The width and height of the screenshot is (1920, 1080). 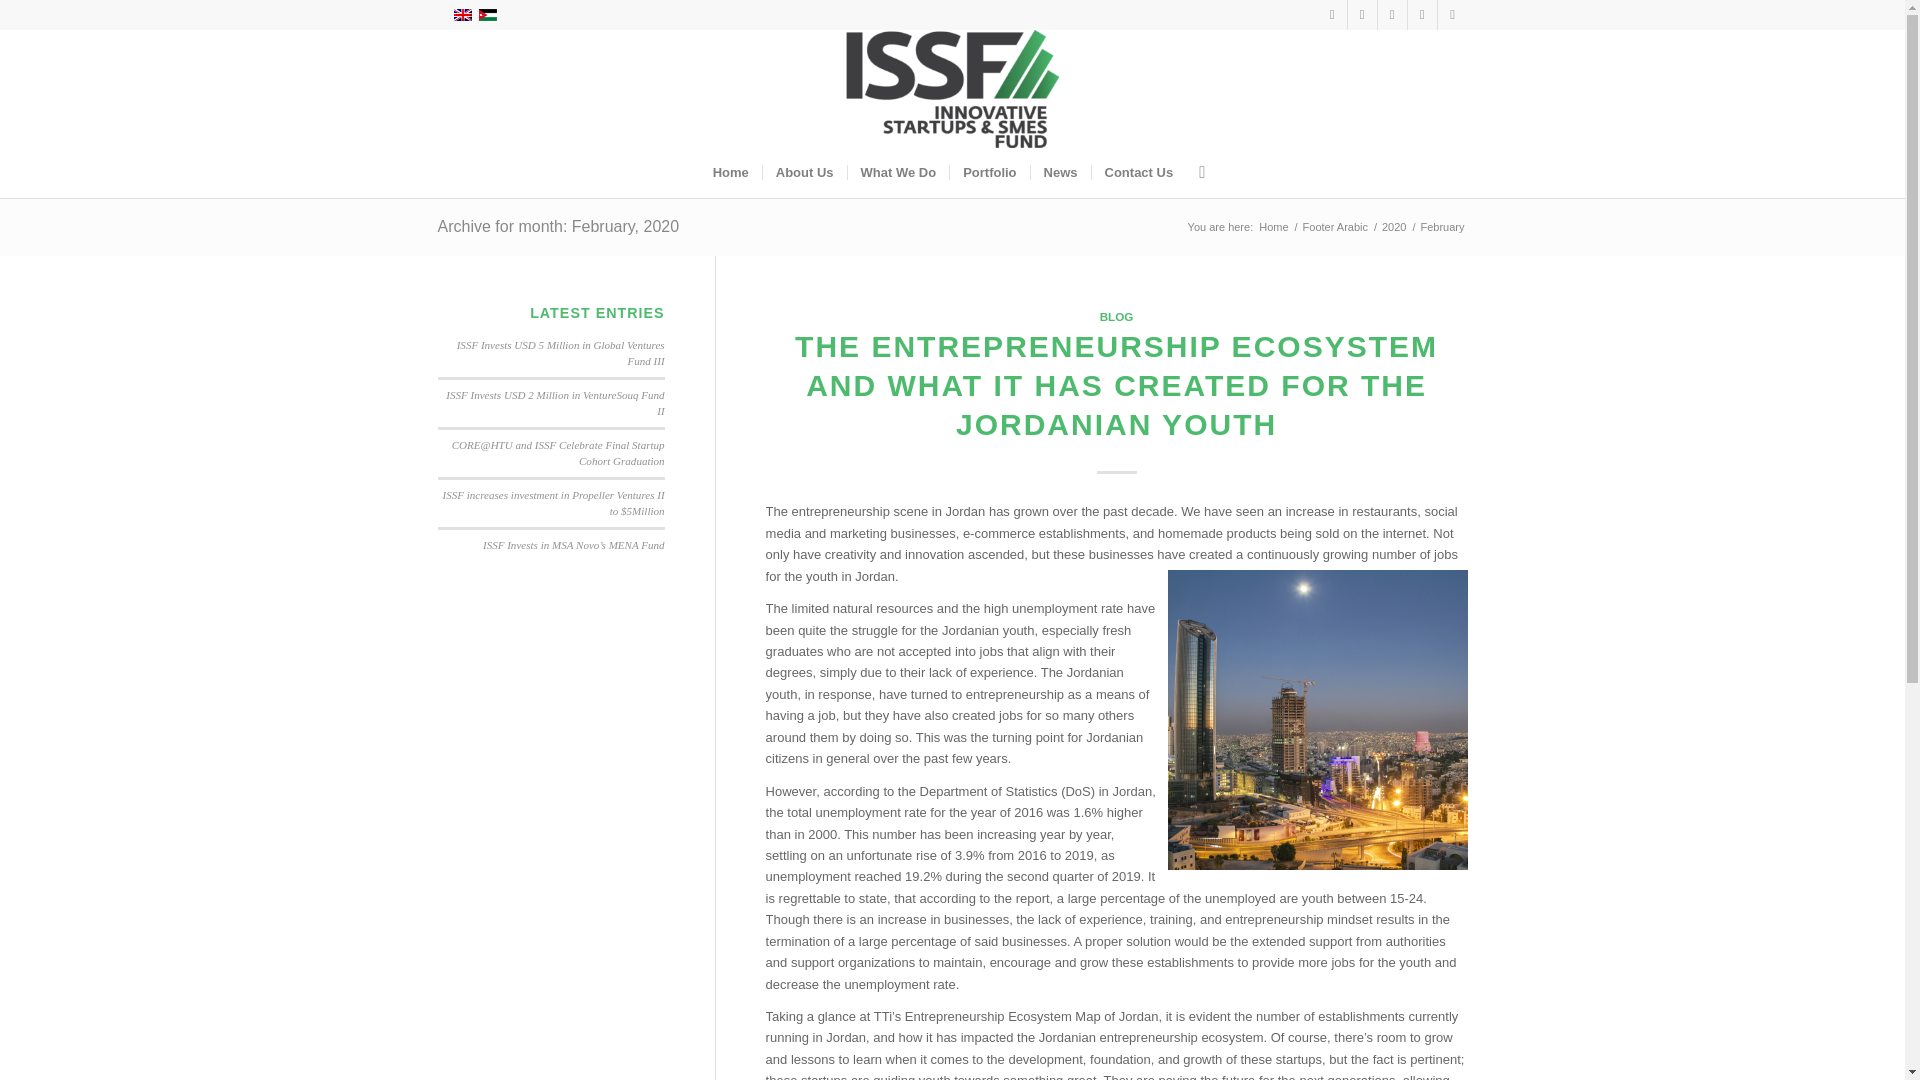 I want to click on Home, so click(x=731, y=172).